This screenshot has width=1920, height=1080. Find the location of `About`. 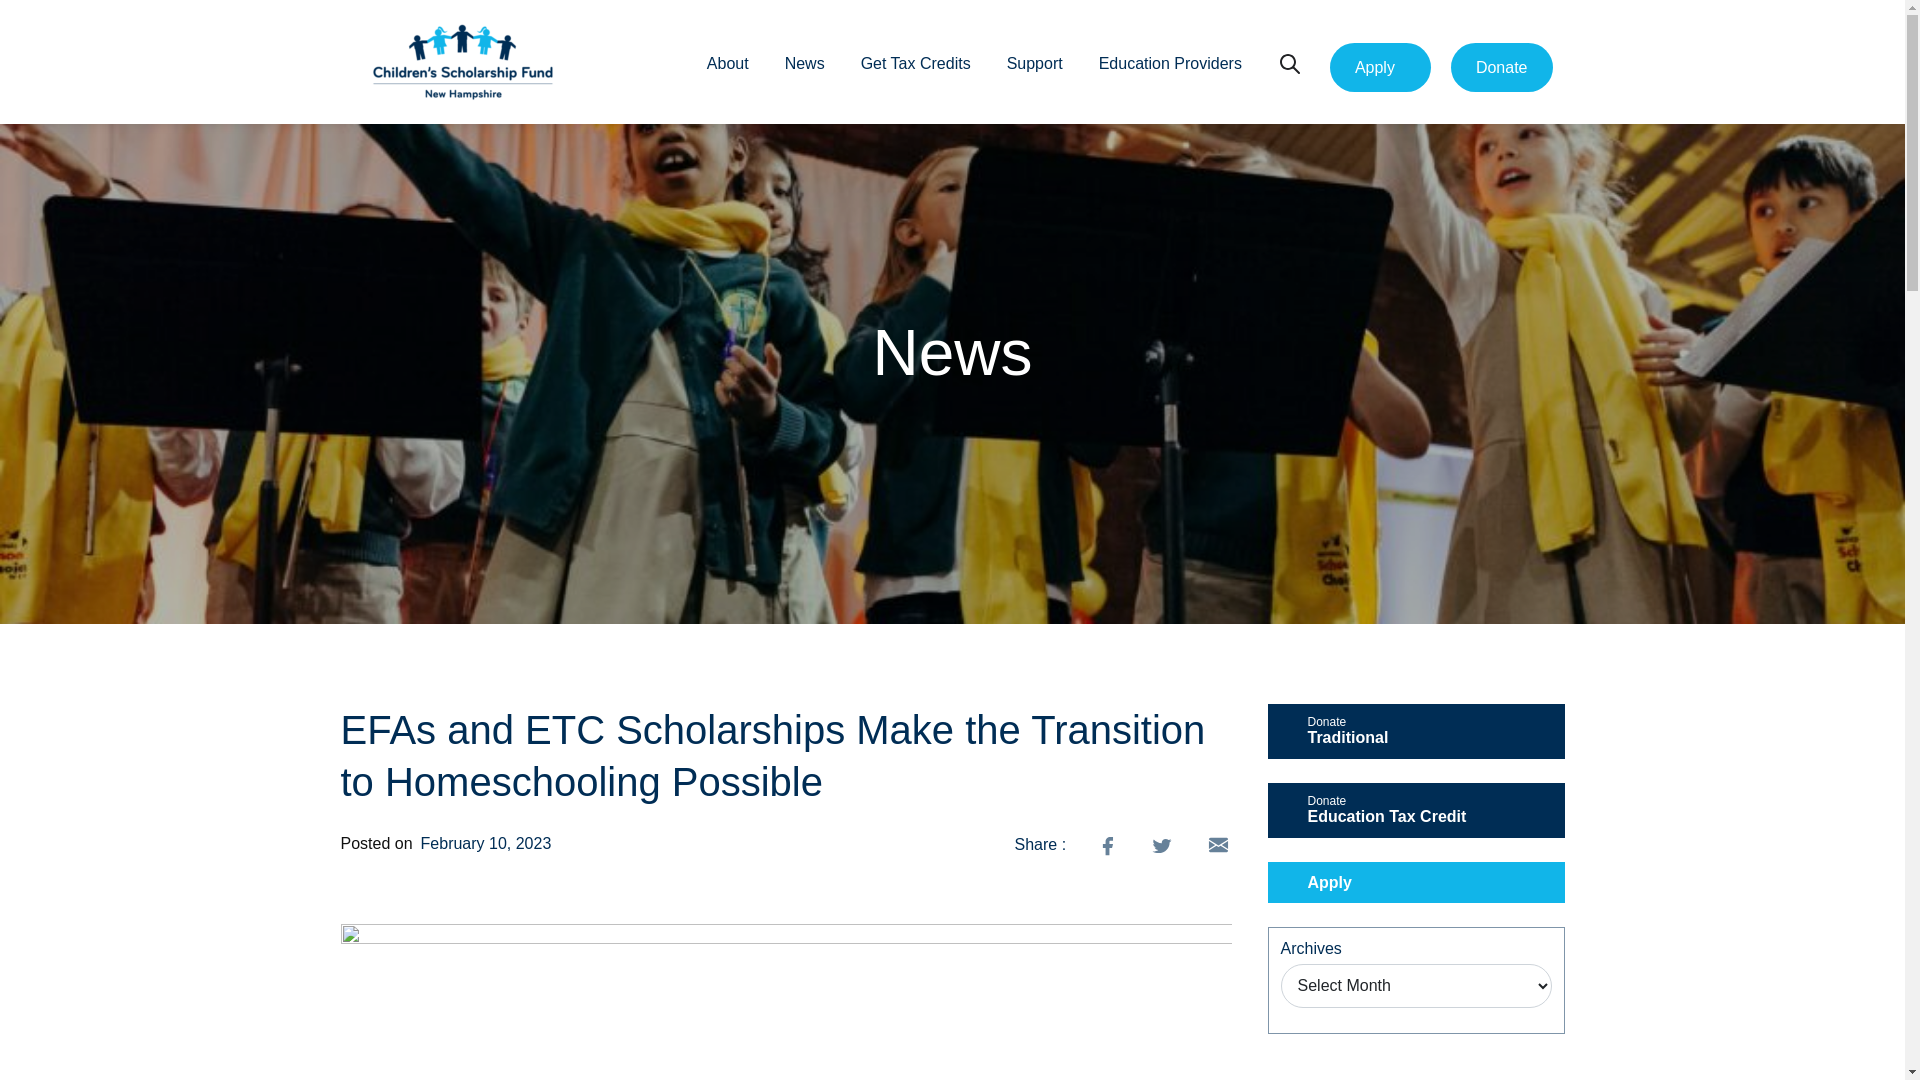

About is located at coordinates (1034, 70).